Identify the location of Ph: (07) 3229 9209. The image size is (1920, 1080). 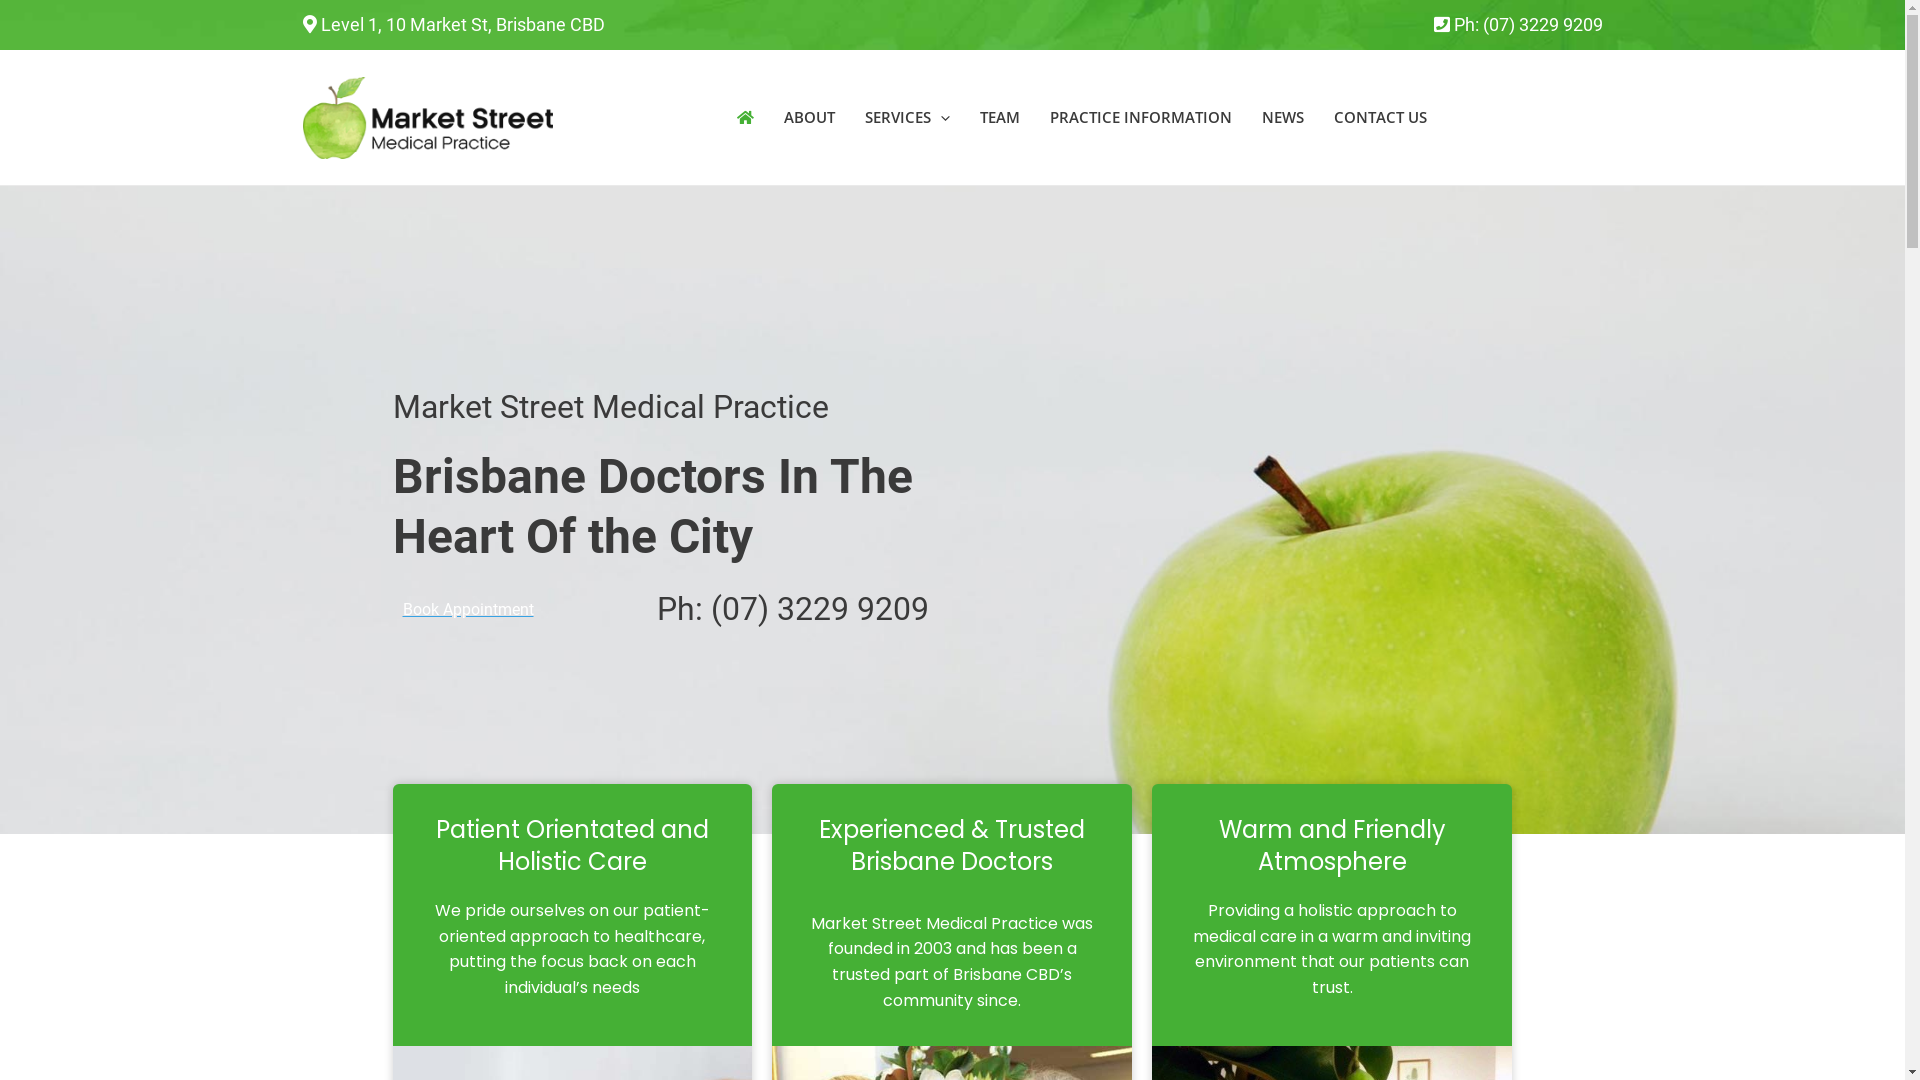
(1528, 24).